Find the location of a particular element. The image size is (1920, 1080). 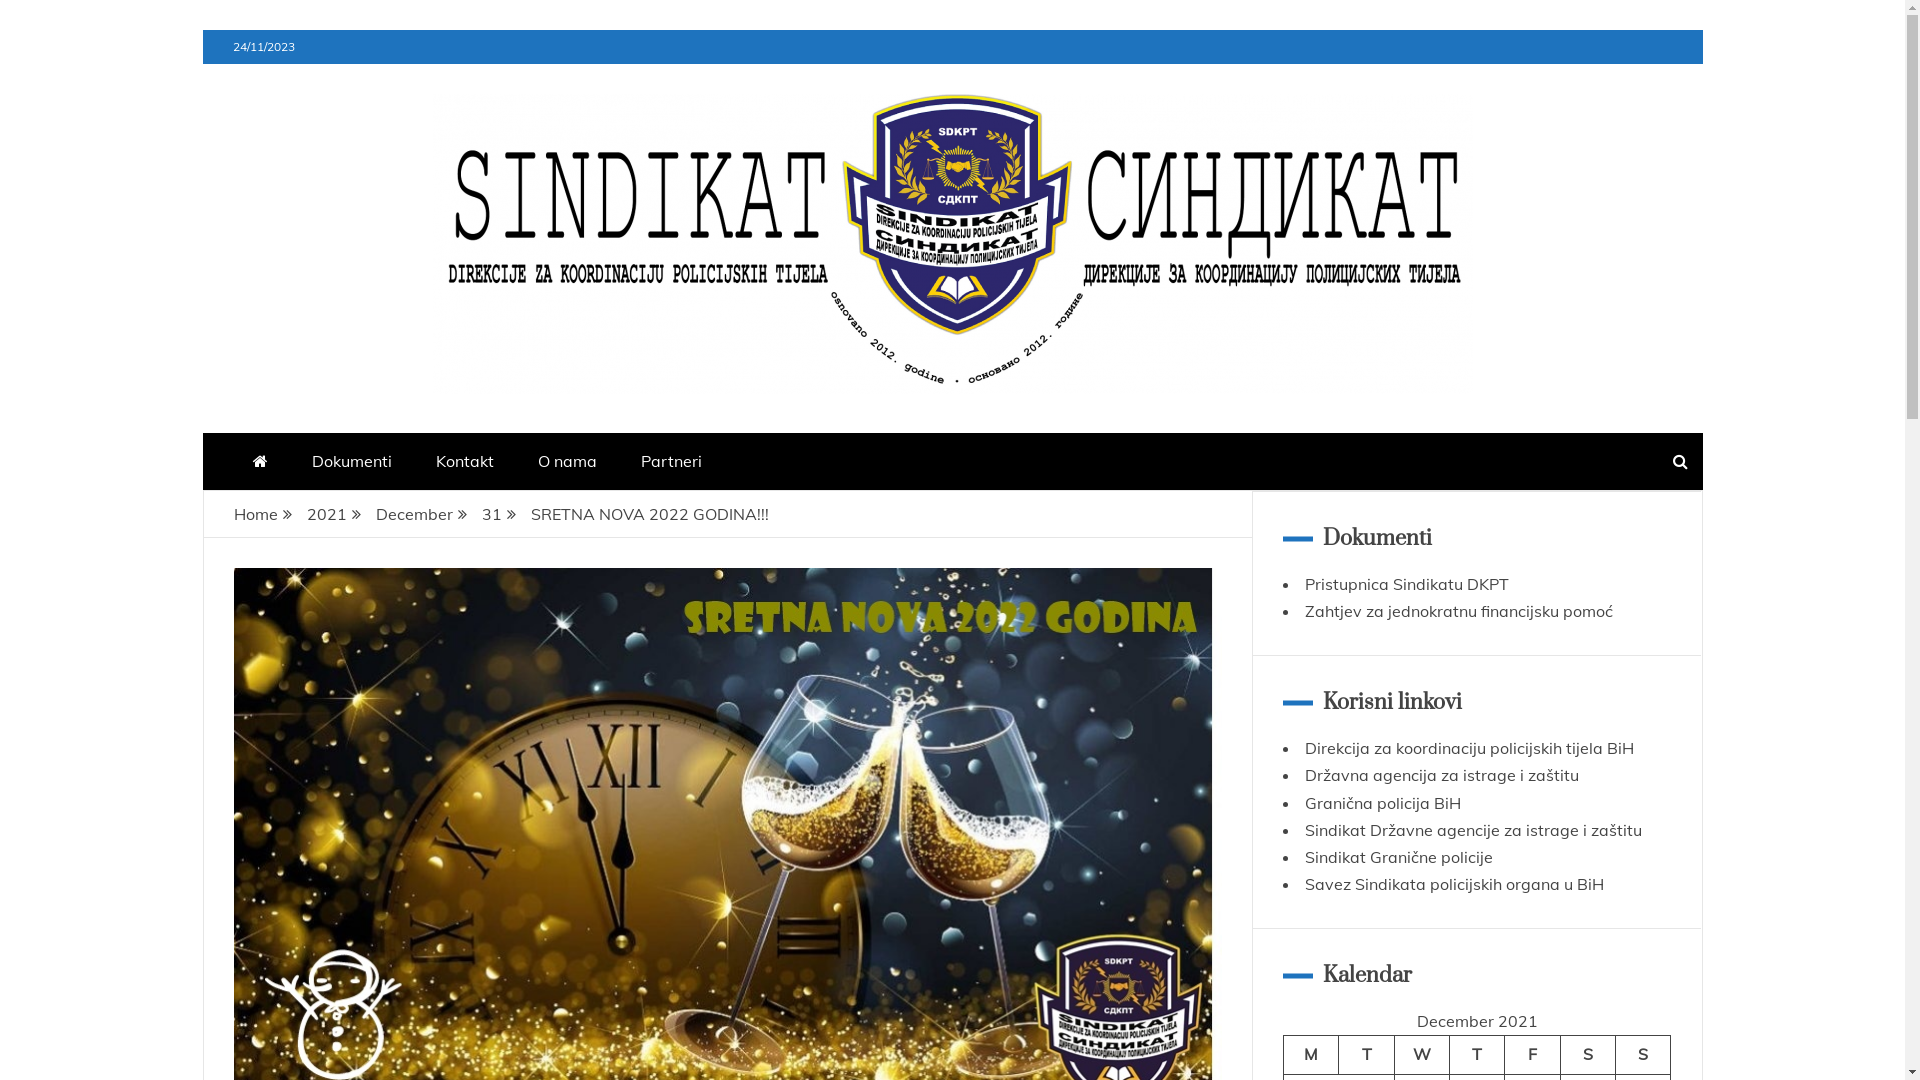

Search is located at coordinates (41, 18).